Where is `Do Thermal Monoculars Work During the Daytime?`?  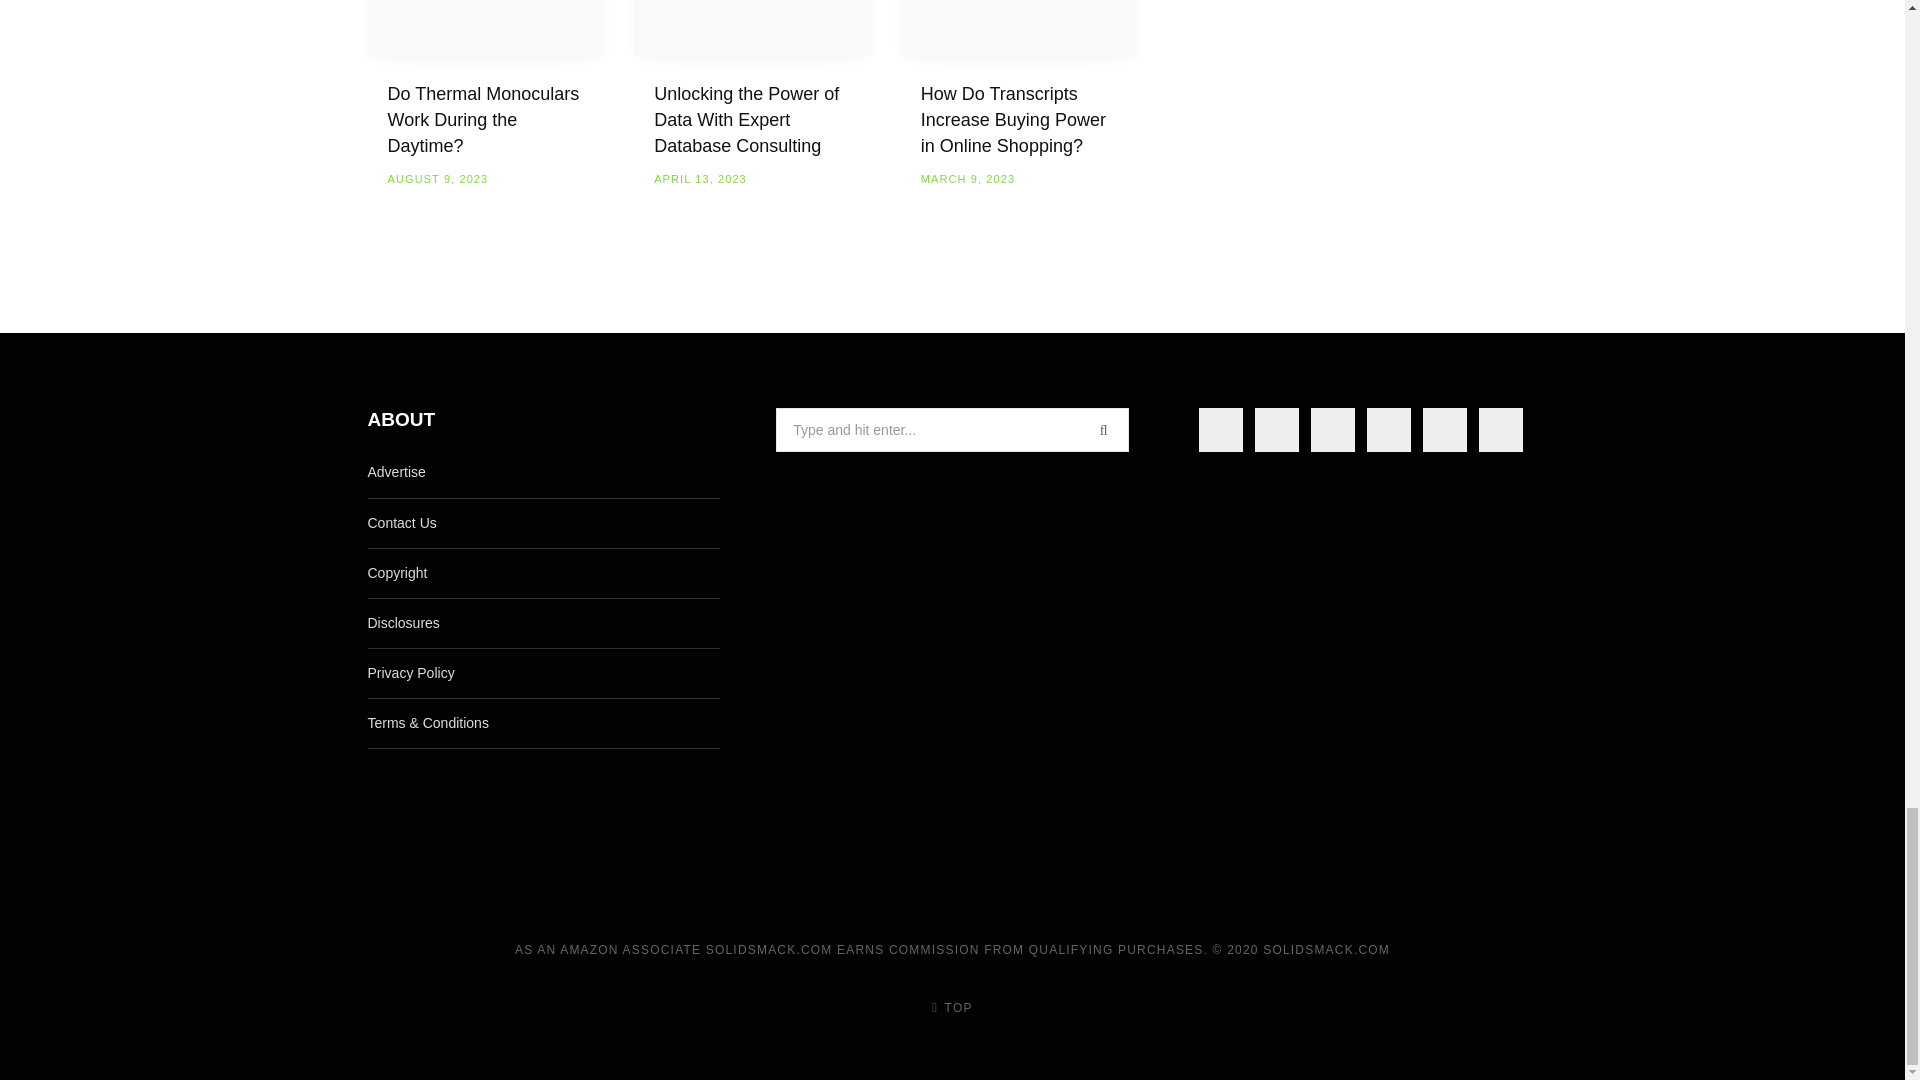 Do Thermal Monoculars Work During the Daytime? is located at coordinates (483, 120).